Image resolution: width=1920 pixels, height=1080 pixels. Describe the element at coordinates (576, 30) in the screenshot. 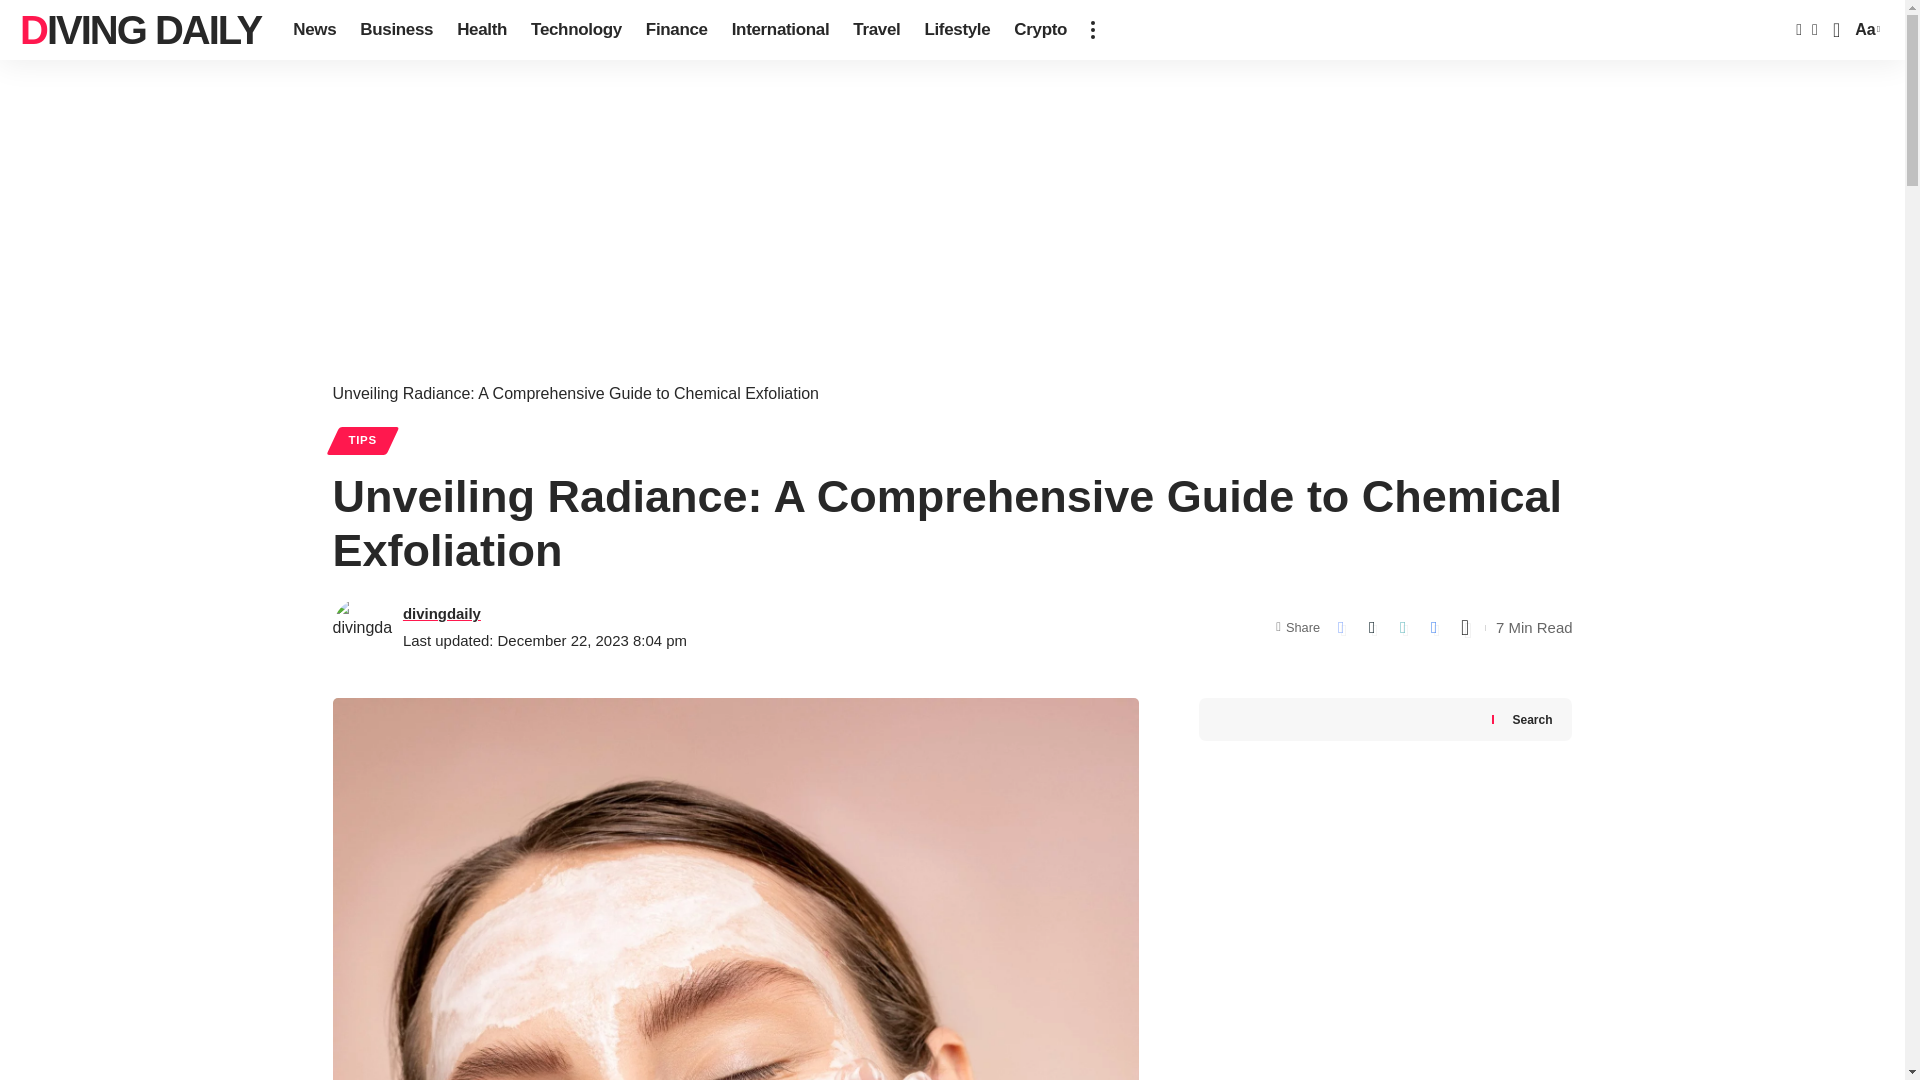

I see `Technology` at that location.